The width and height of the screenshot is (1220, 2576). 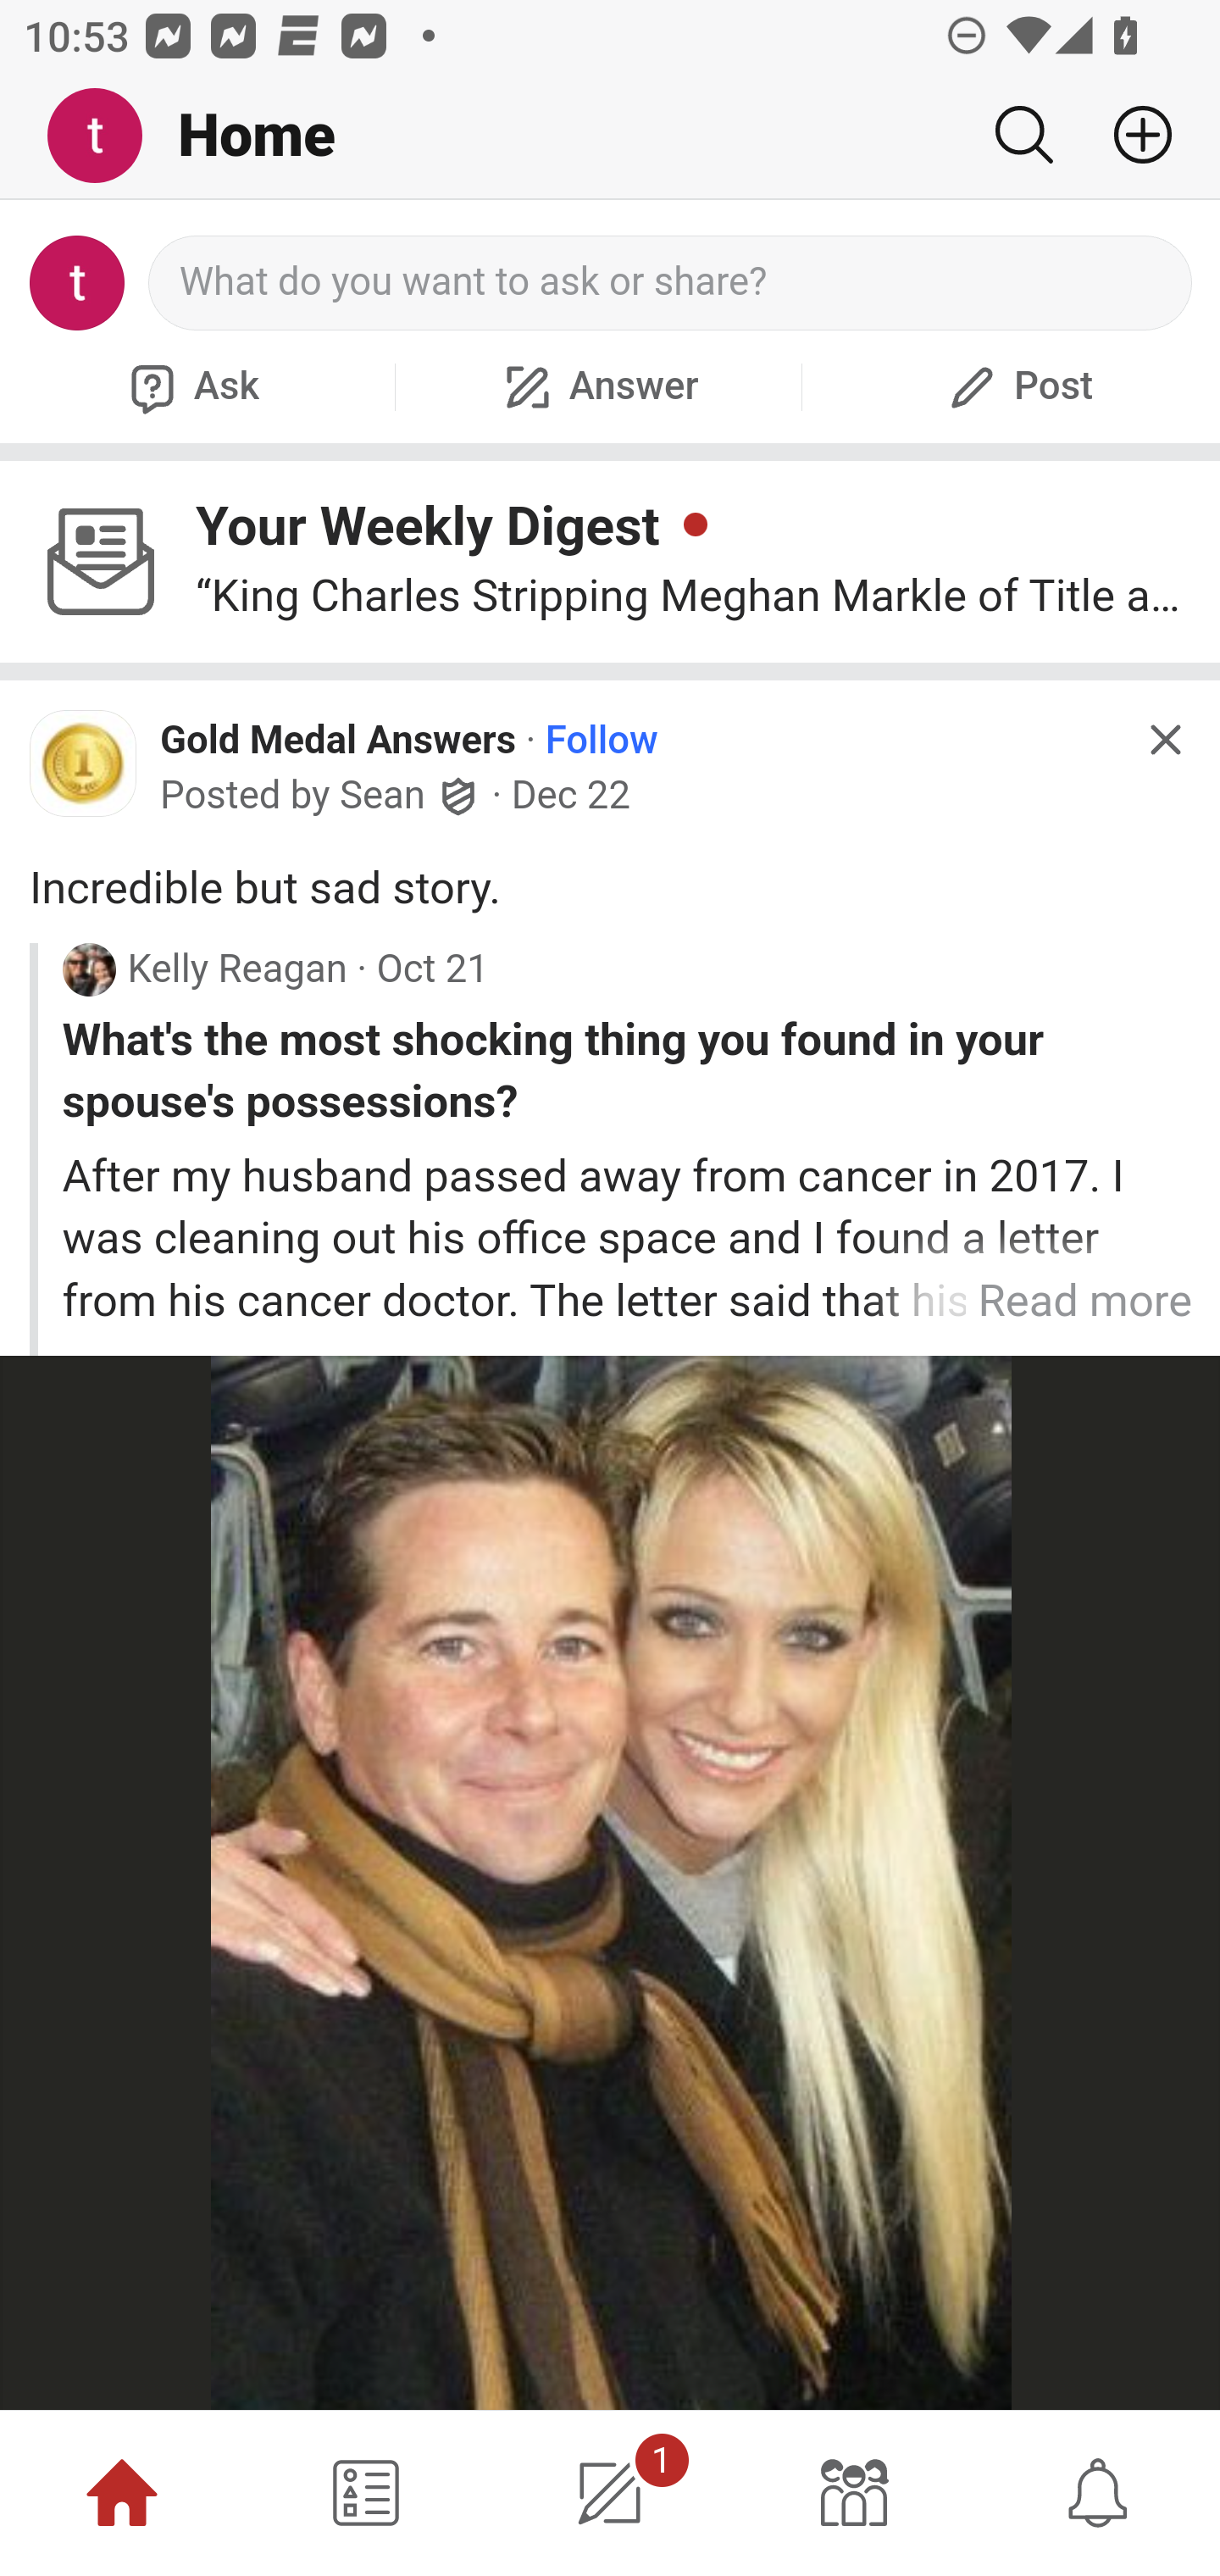 What do you see at coordinates (84, 764) in the screenshot?
I see `Icon for Gold Medal Answers` at bounding box center [84, 764].